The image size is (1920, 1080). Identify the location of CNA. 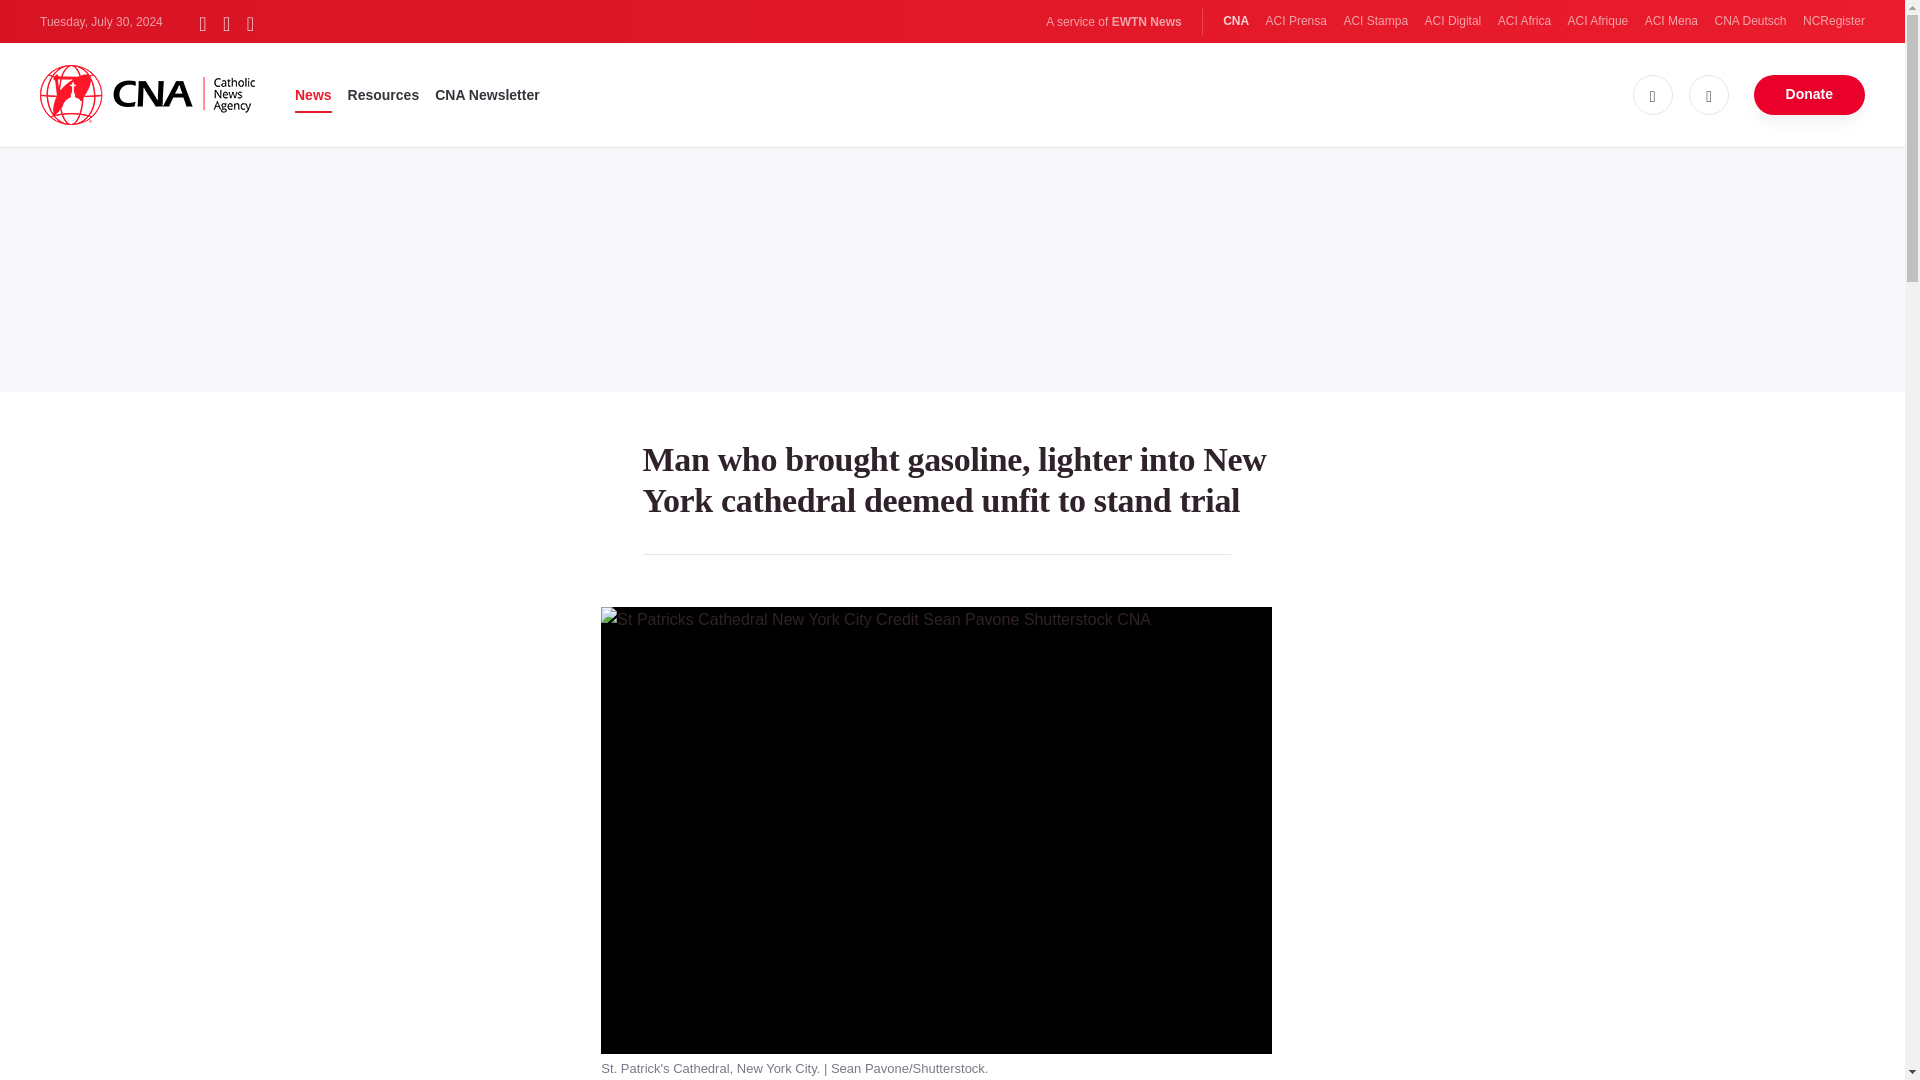
(1236, 21).